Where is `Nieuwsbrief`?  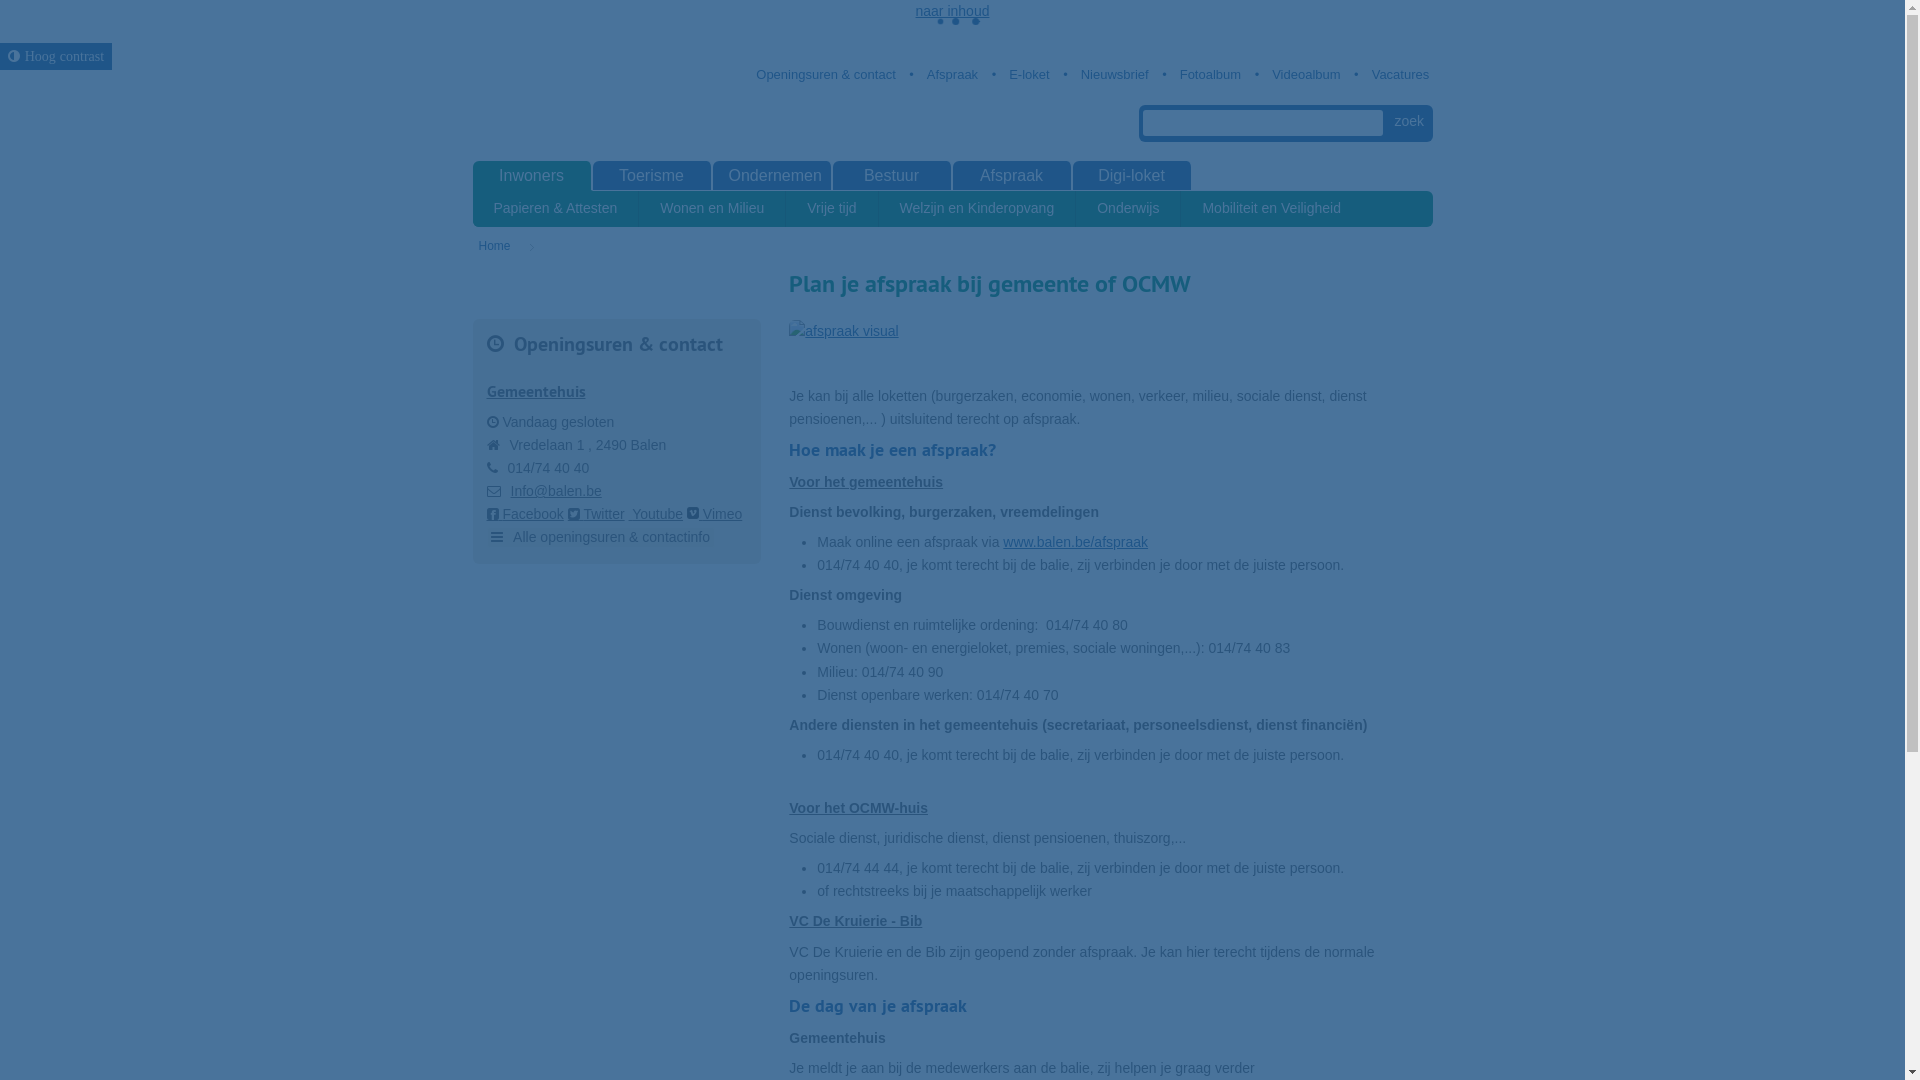
Nieuwsbrief is located at coordinates (1106, 74).